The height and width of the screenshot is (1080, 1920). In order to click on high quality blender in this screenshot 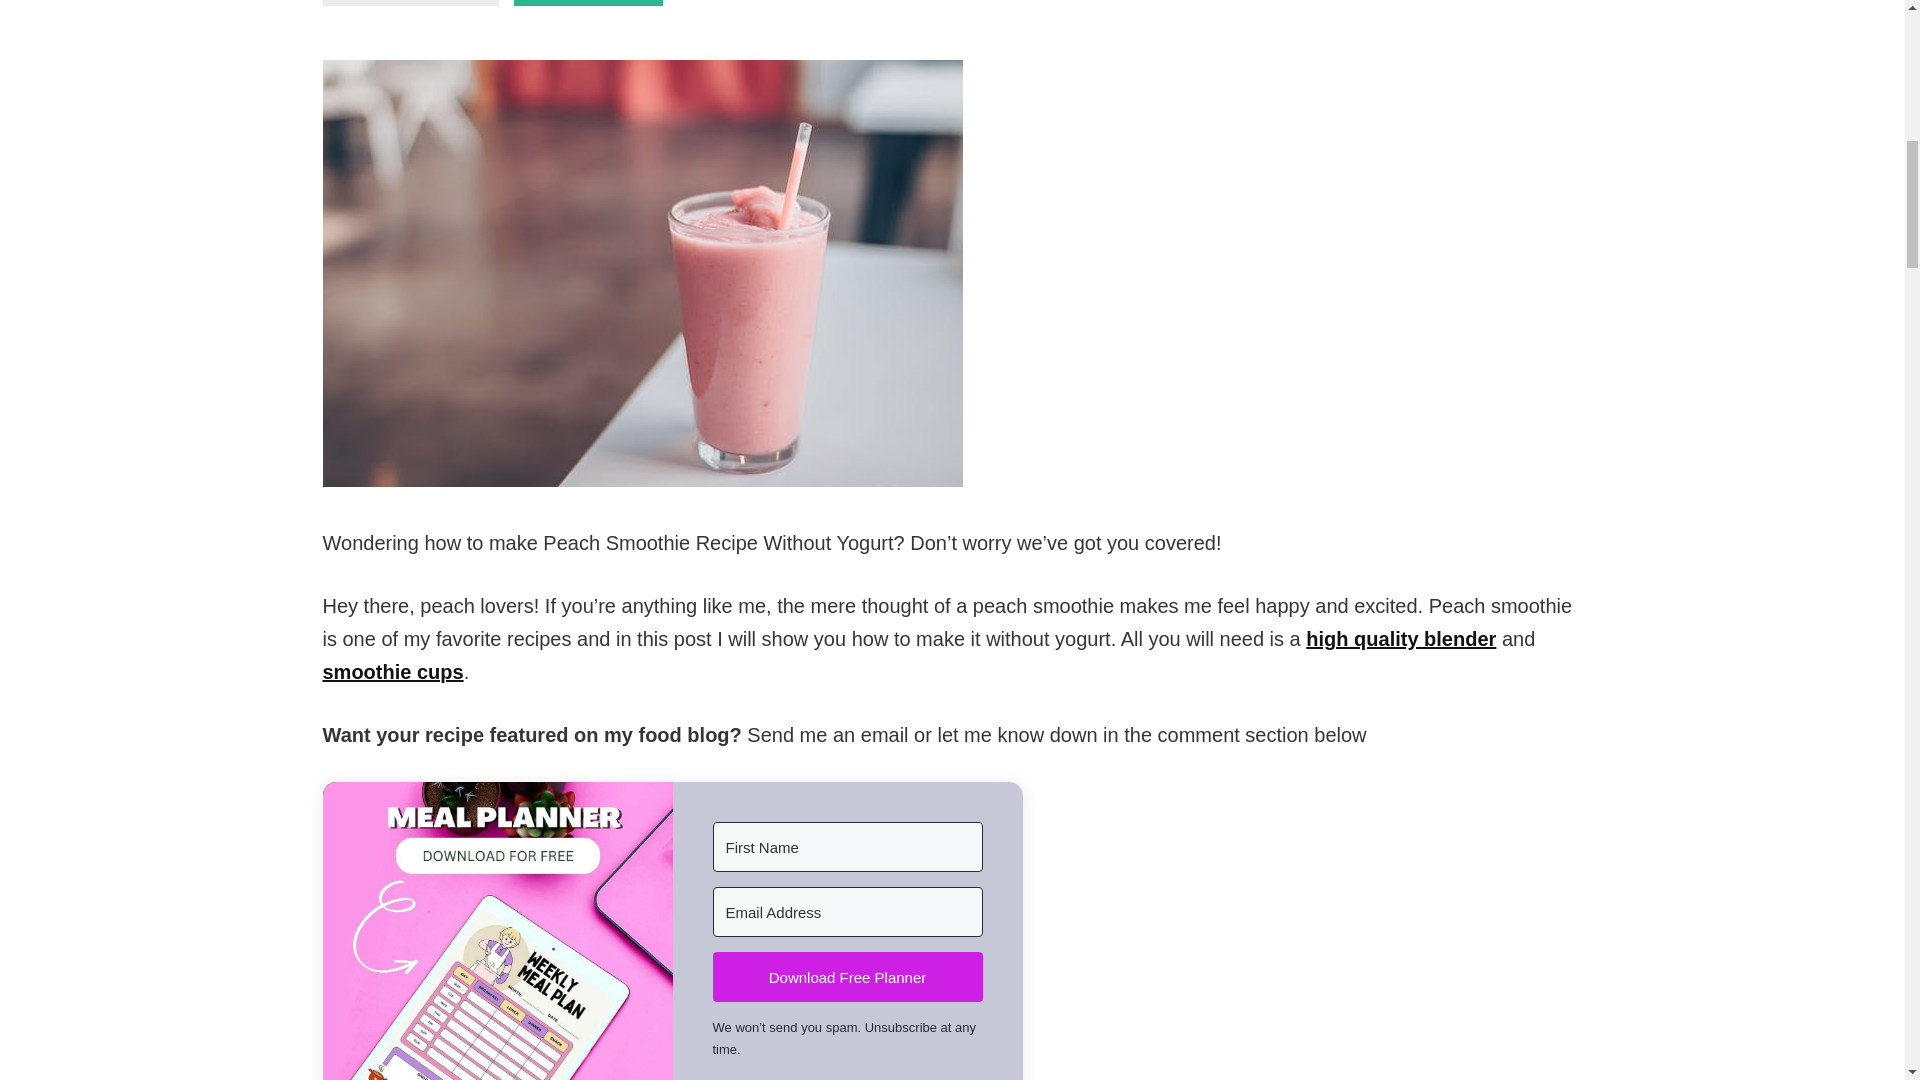, I will do `click(1400, 638)`.